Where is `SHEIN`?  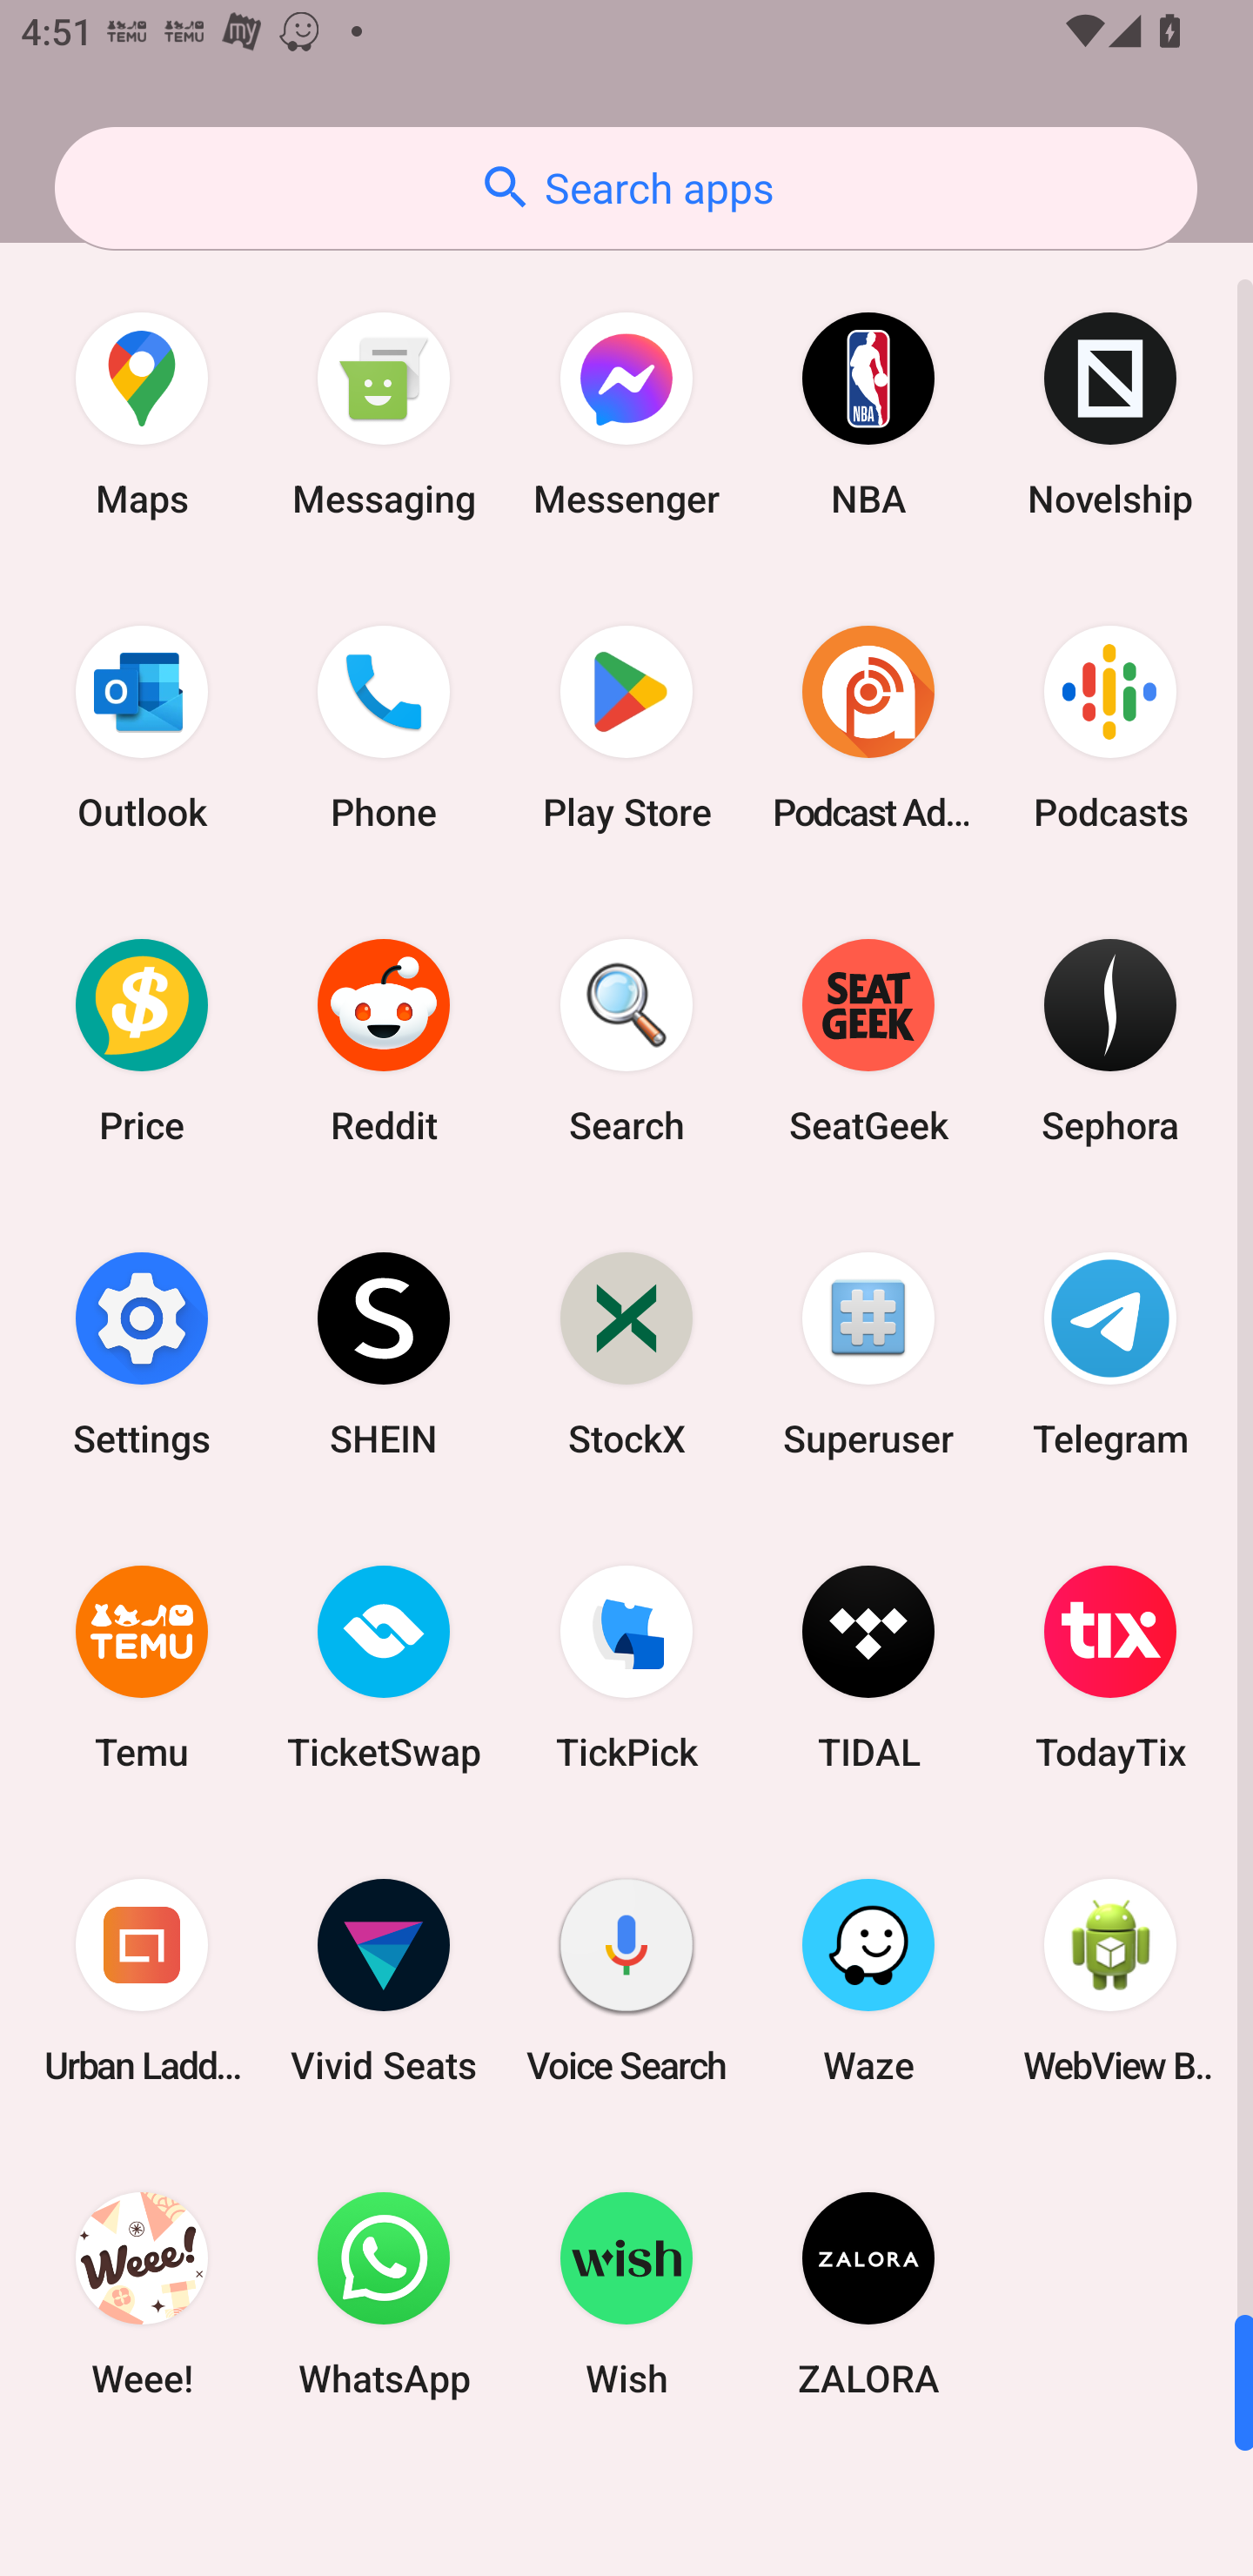
SHEIN is located at coordinates (384, 1353).